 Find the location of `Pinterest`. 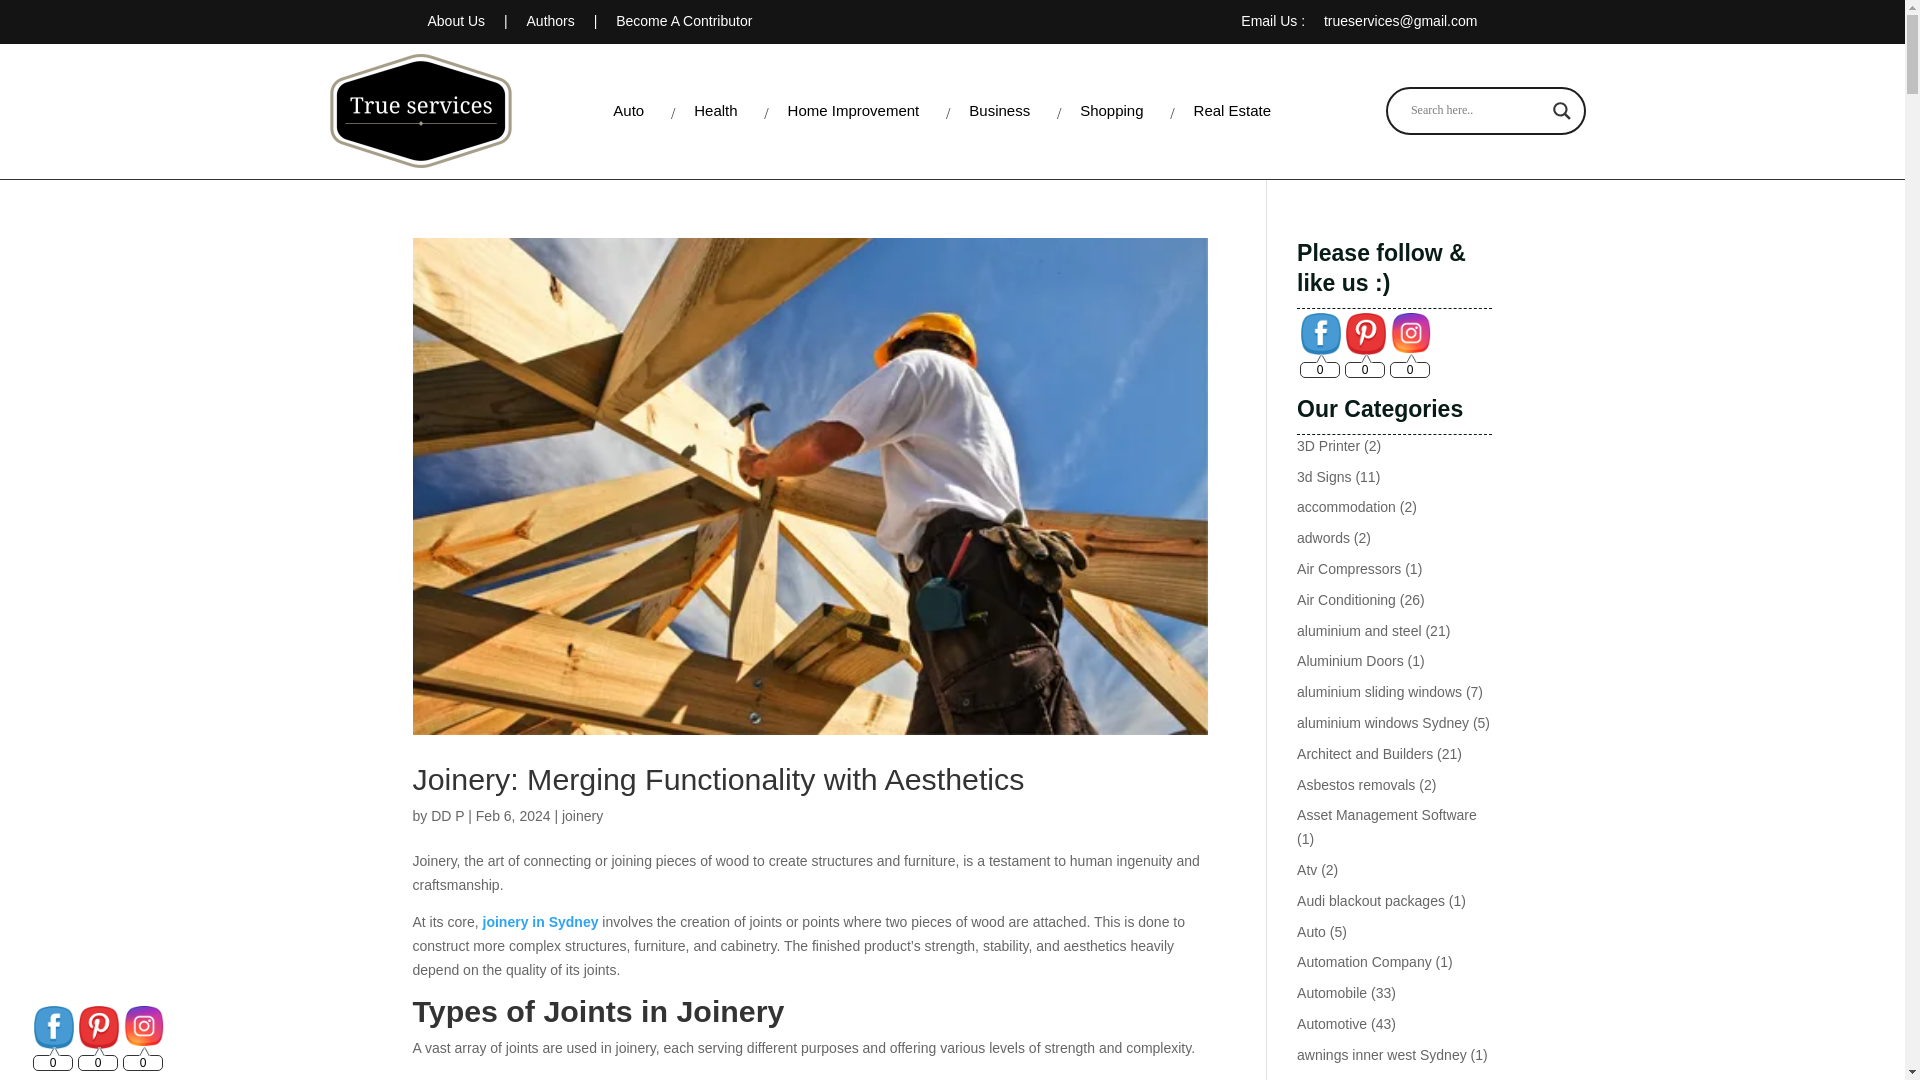

Pinterest is located at coordinates (1366, 334).